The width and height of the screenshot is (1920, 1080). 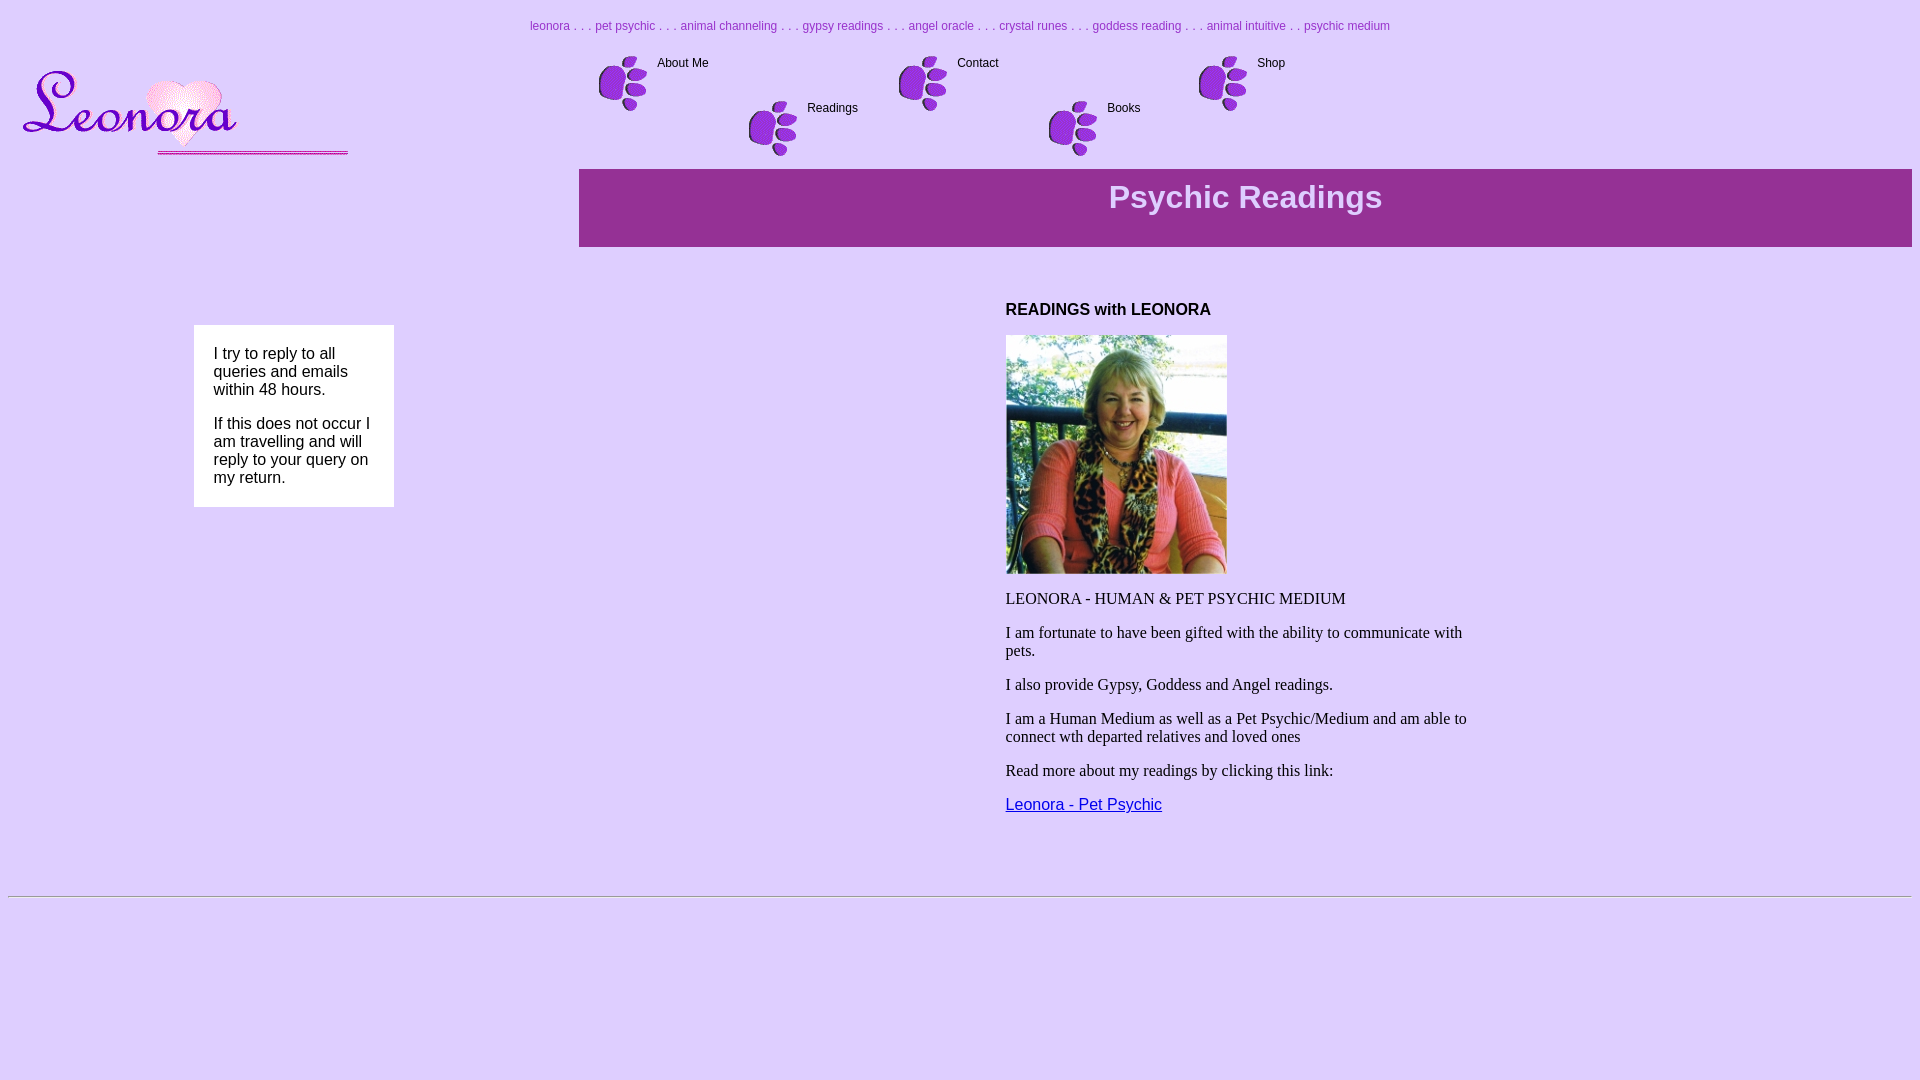 What do you see at coordinates (682, 63) in the screenshot?
I see `About Me` at bounding box center [682, 63].